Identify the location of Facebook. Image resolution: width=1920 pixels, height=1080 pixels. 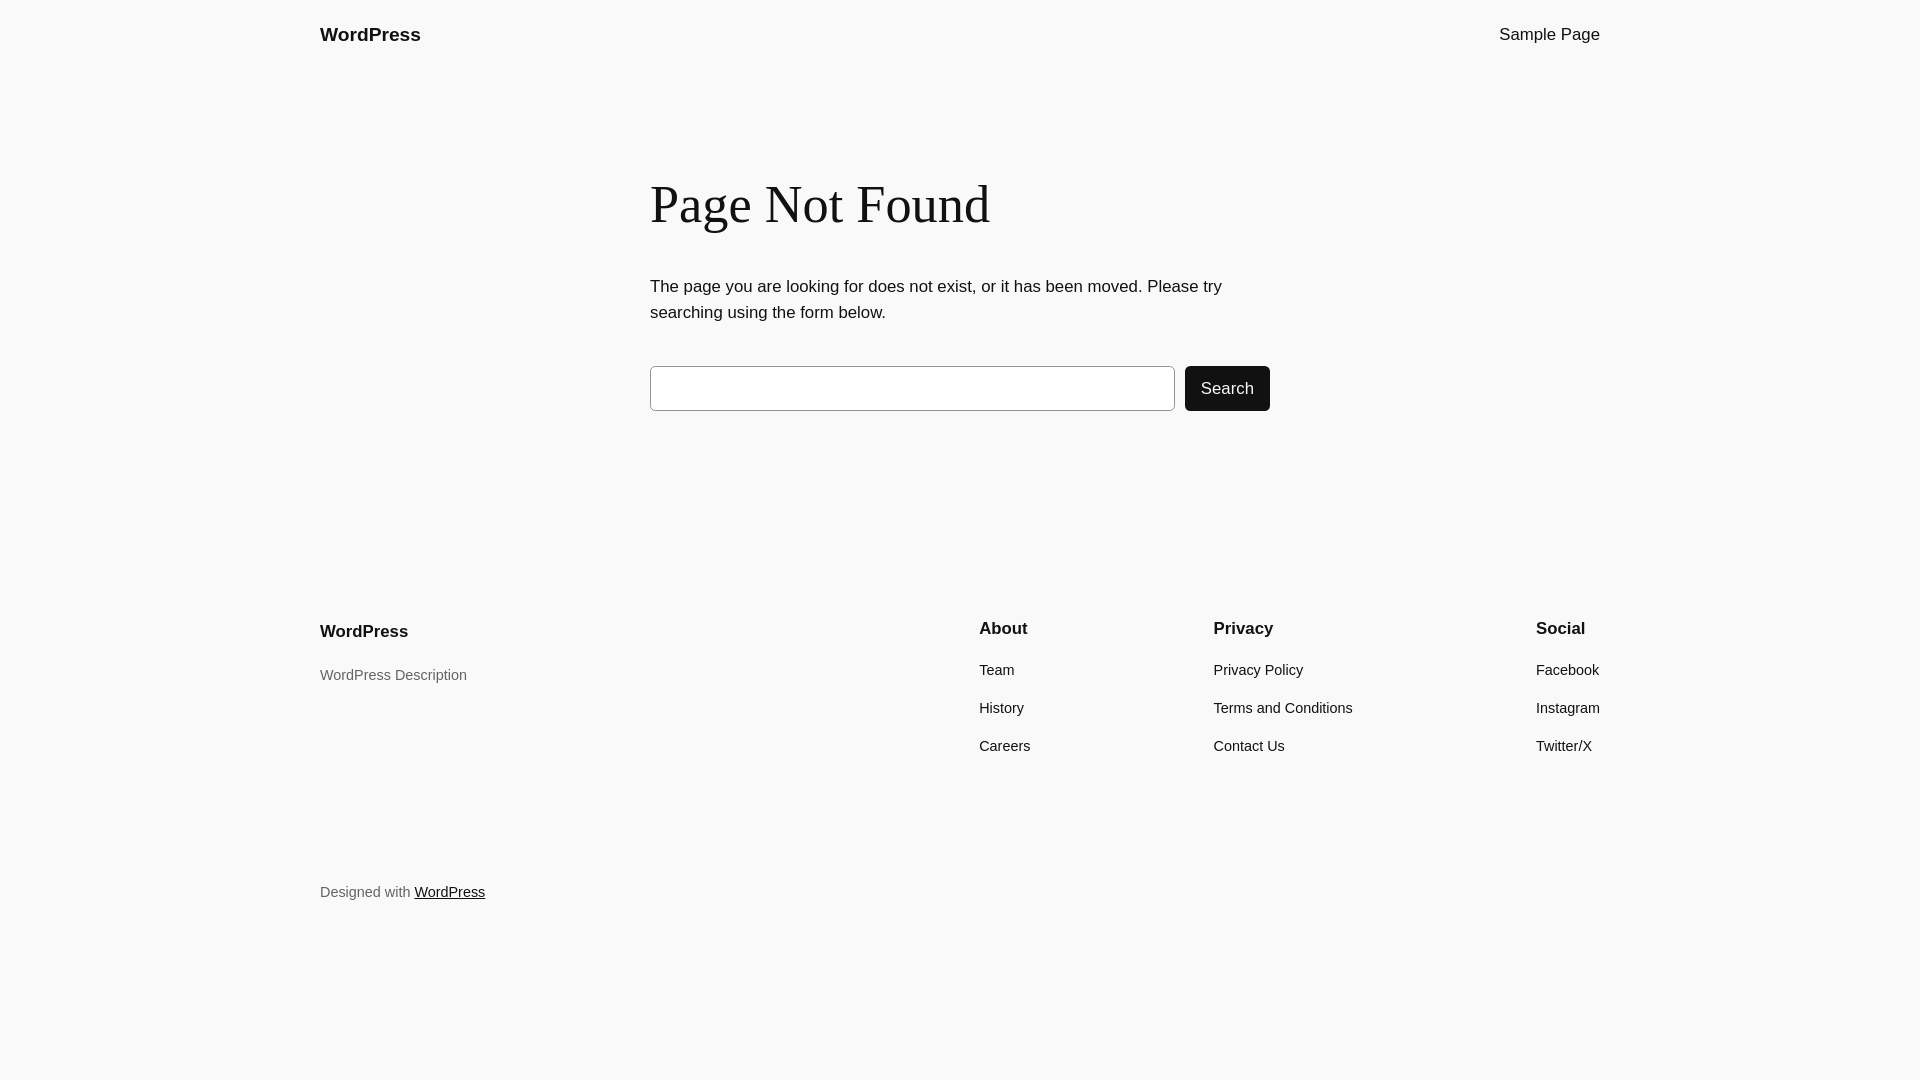
(1568, 670).